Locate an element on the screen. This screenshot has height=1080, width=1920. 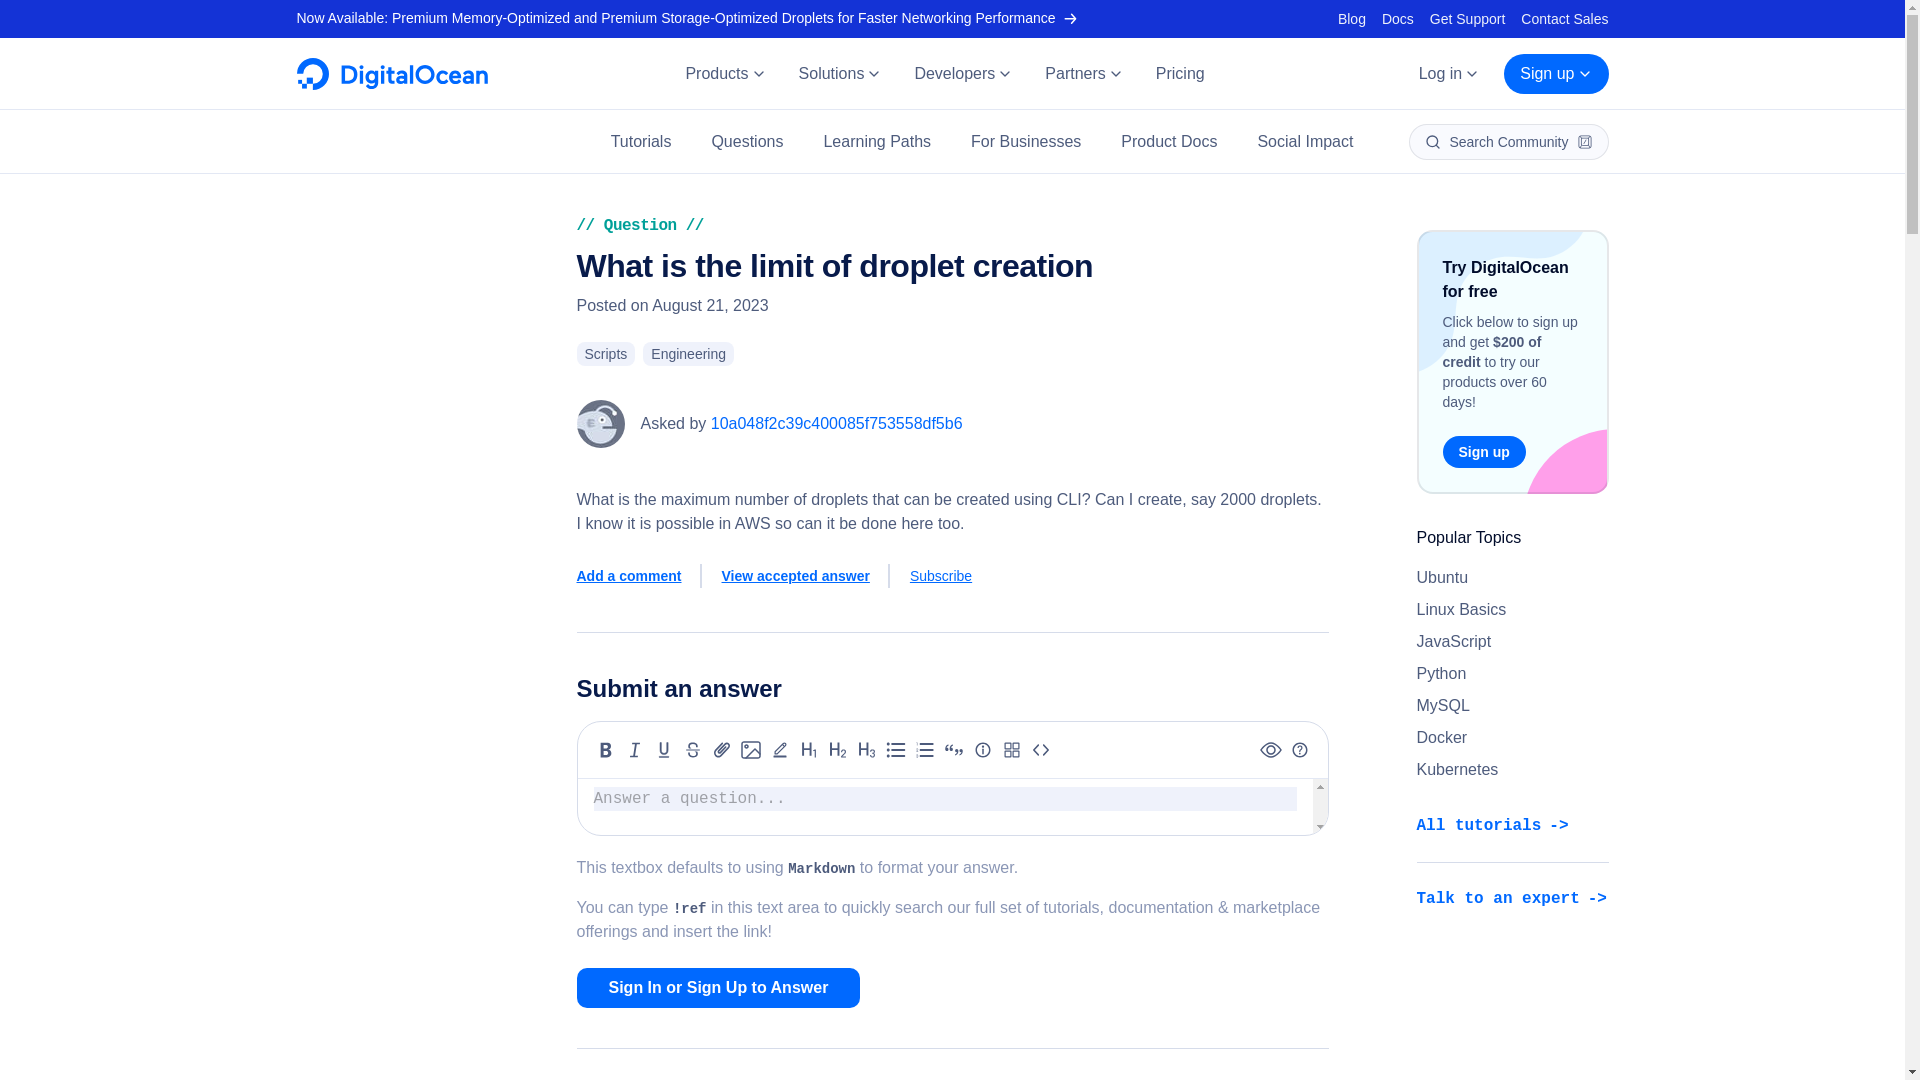
Contact Sales is located at coordinates (1564, 18).